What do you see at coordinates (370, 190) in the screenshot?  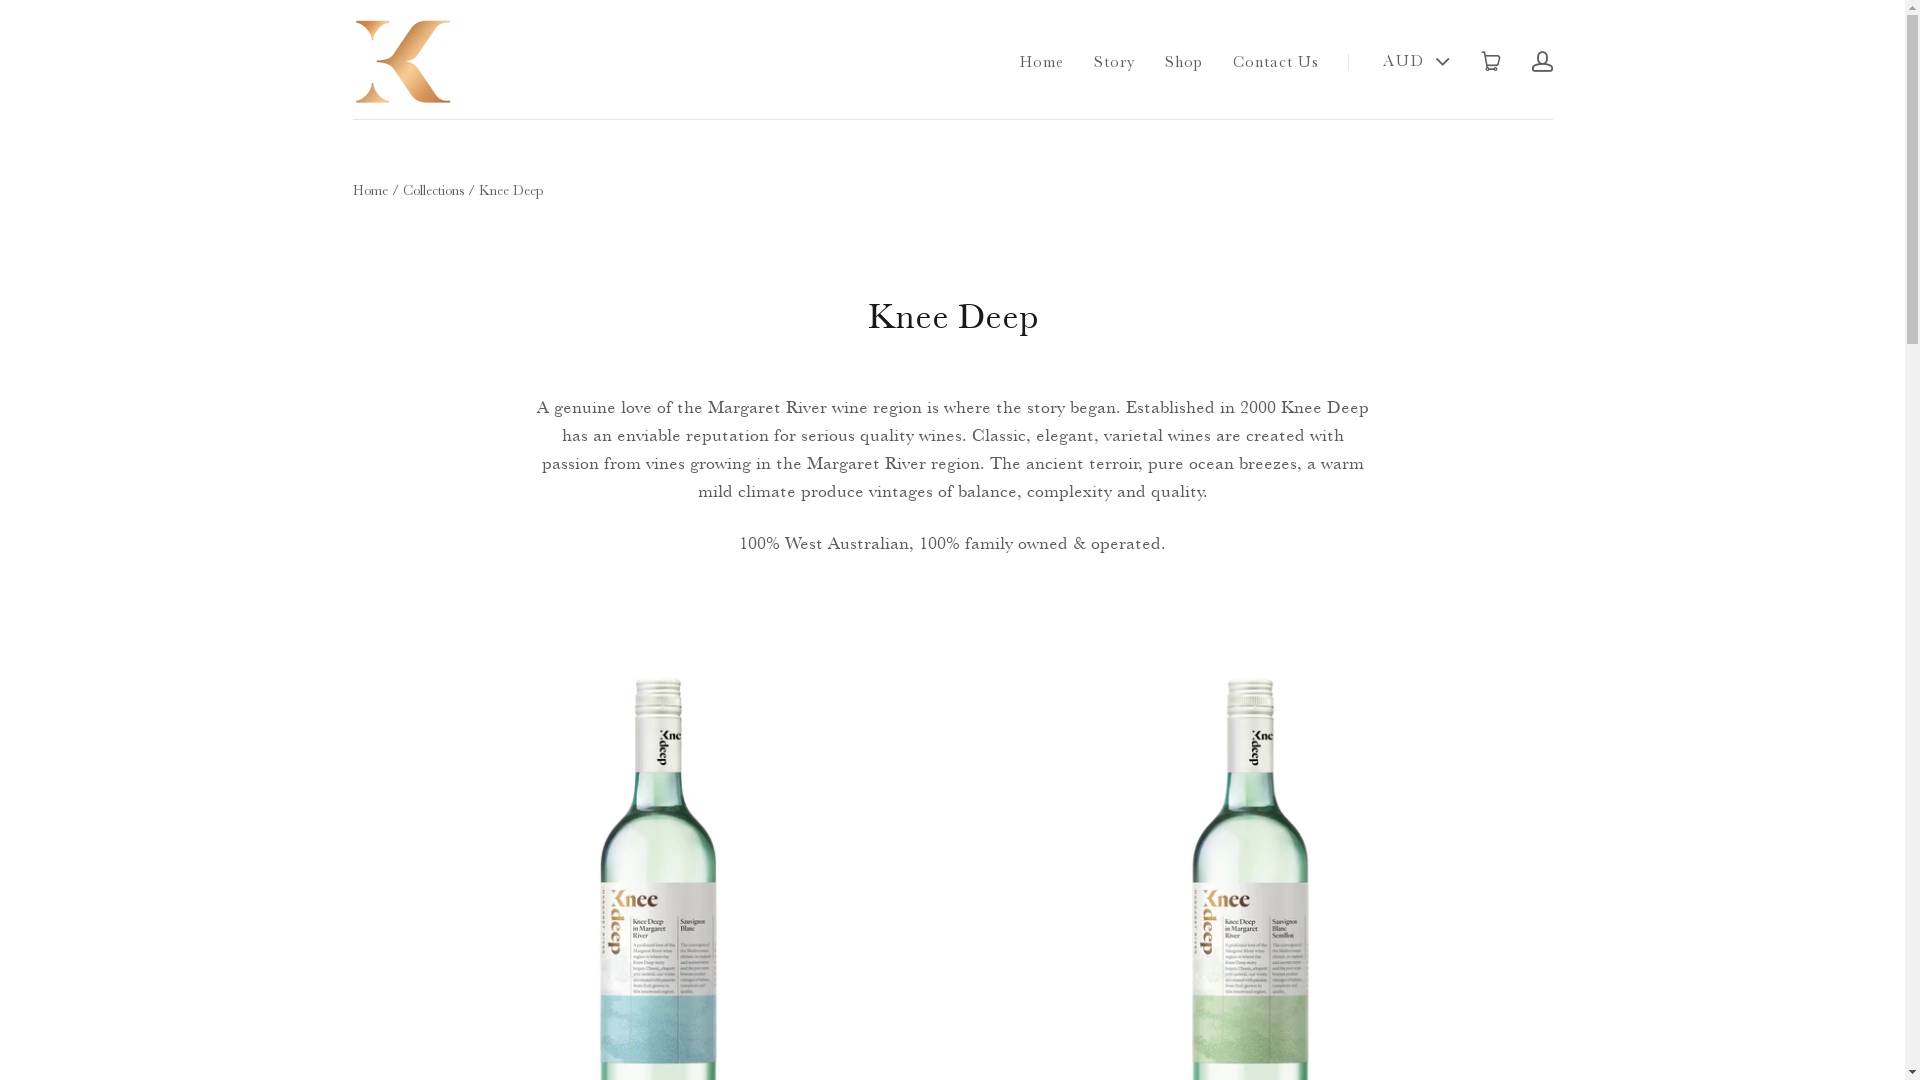 I see `Home` at bounding box center [370, 190].